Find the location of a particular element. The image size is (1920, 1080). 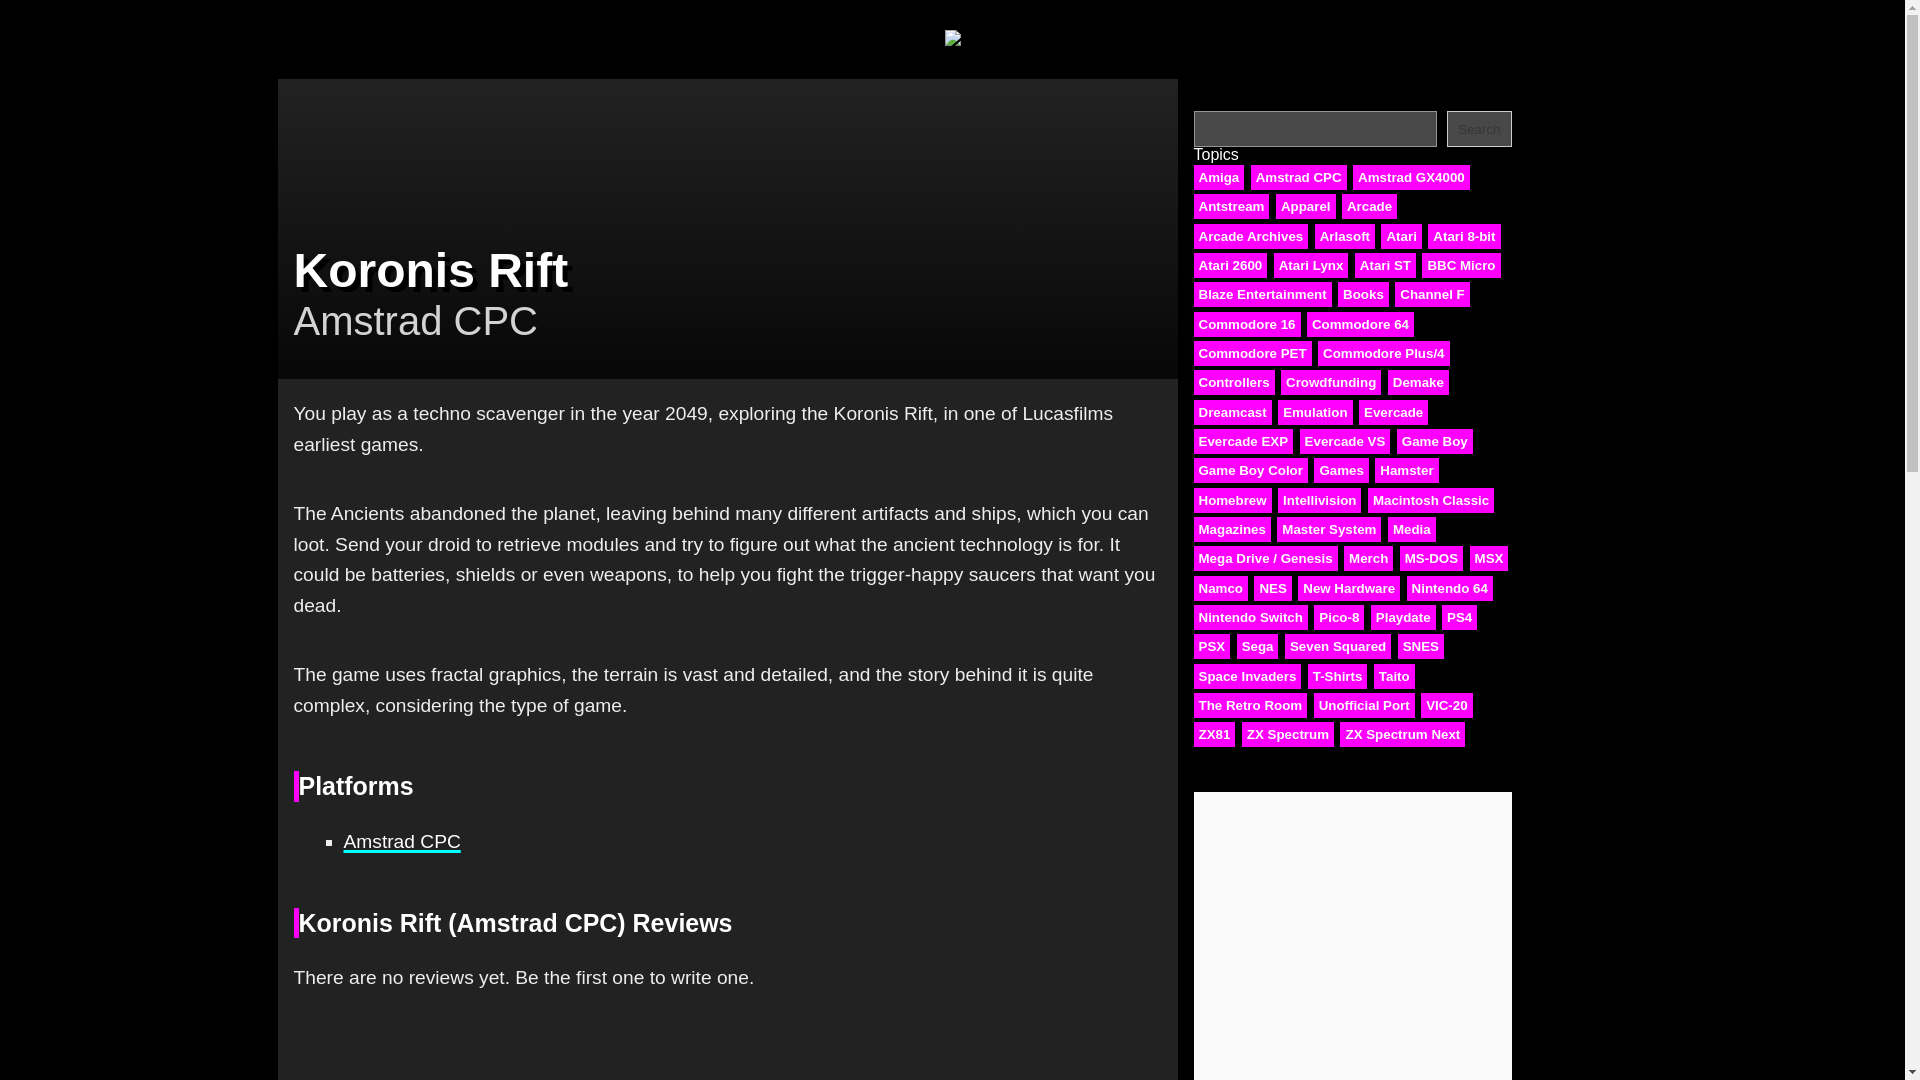

Arcade Archives is located at coordinates (1252, 236).